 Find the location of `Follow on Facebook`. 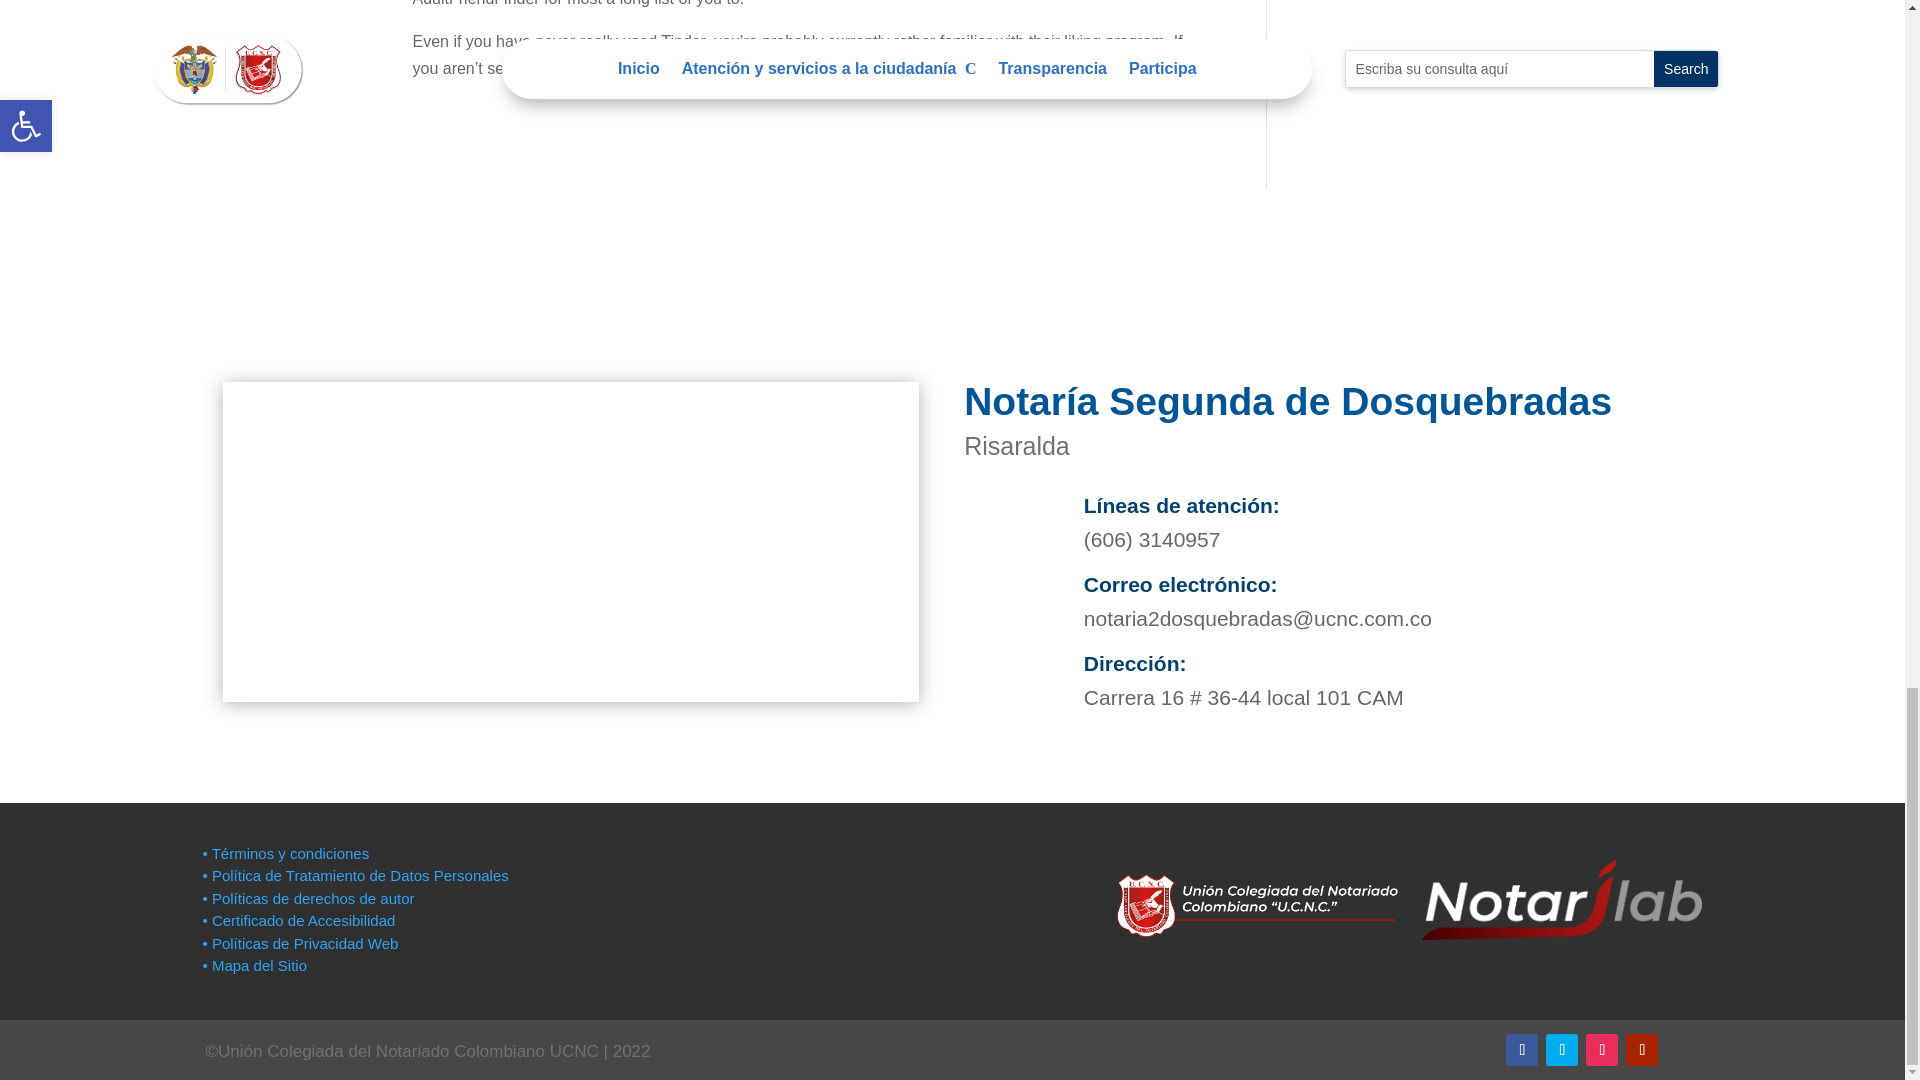

Follow on Facebook is located at coordinates (1521, 1049).